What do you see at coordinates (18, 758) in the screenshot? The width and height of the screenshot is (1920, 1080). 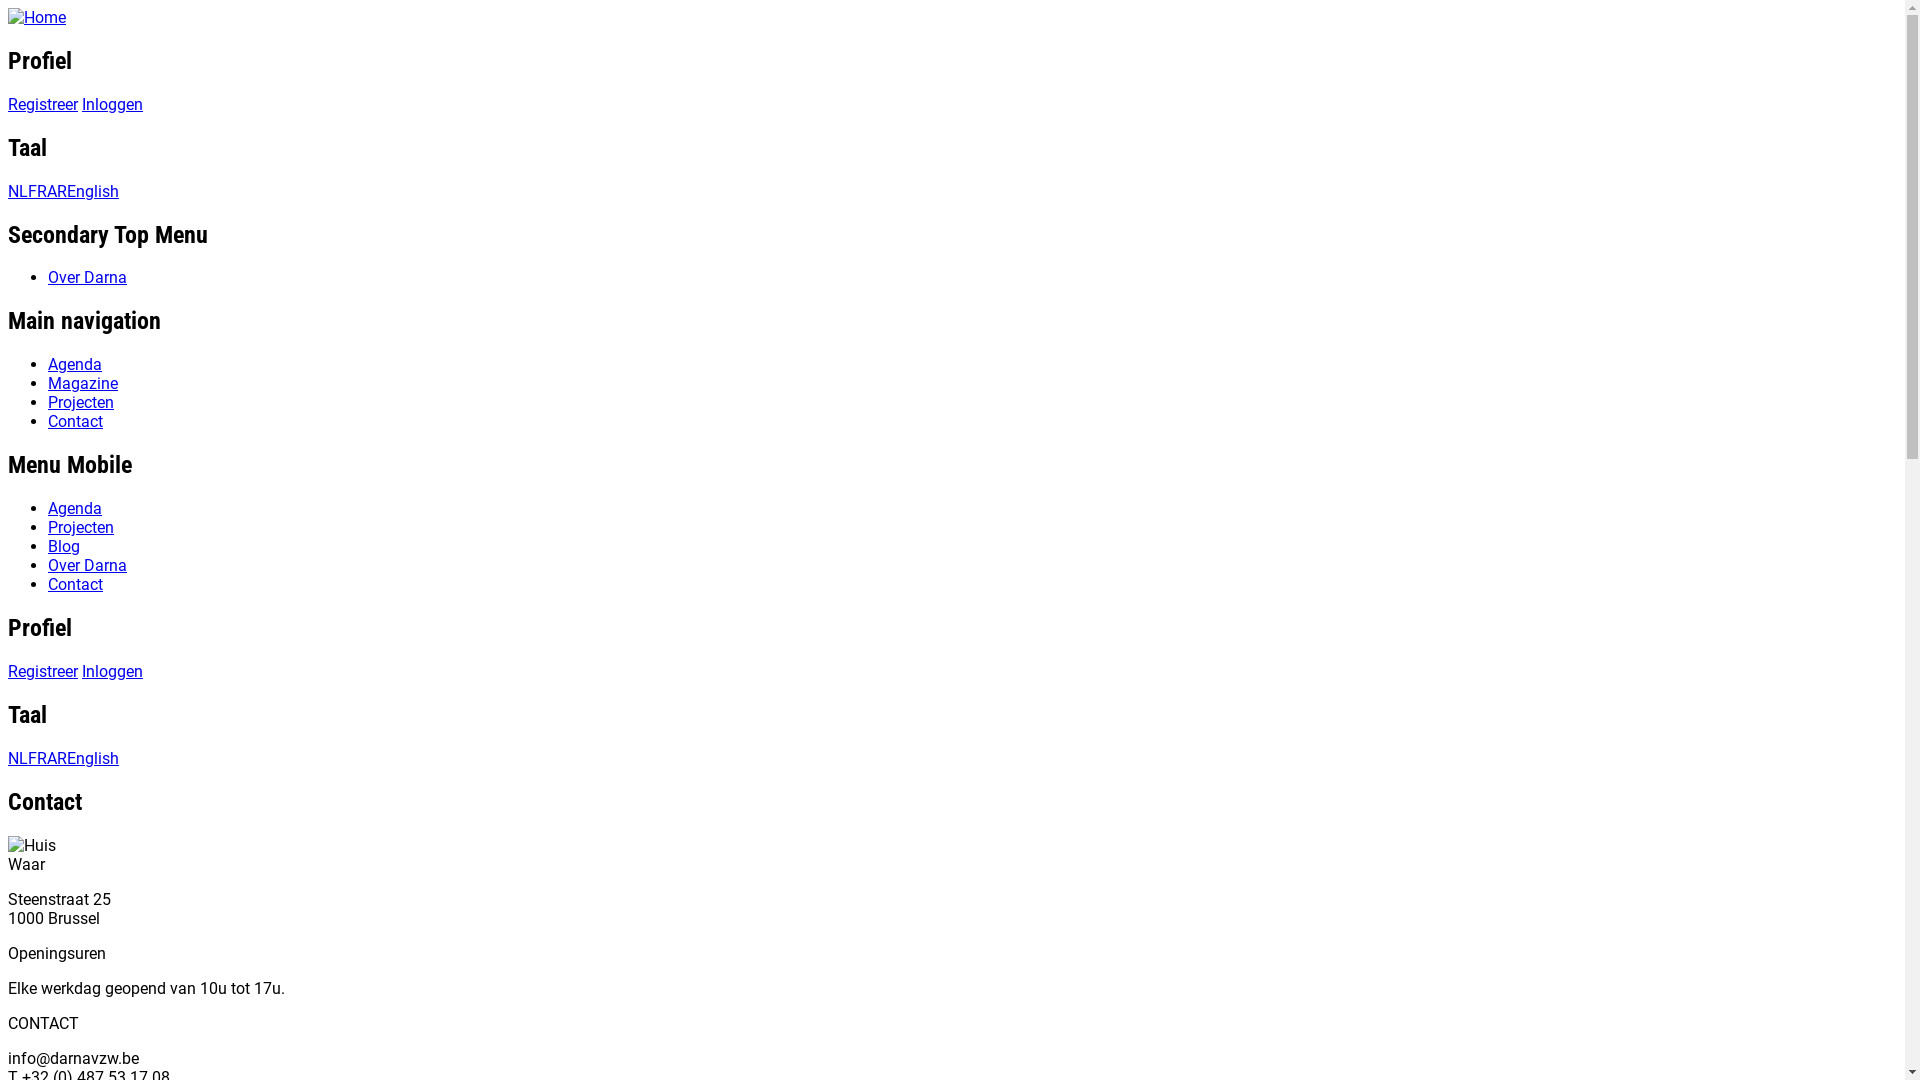 I see `NL` at bounding box center [18, 758].